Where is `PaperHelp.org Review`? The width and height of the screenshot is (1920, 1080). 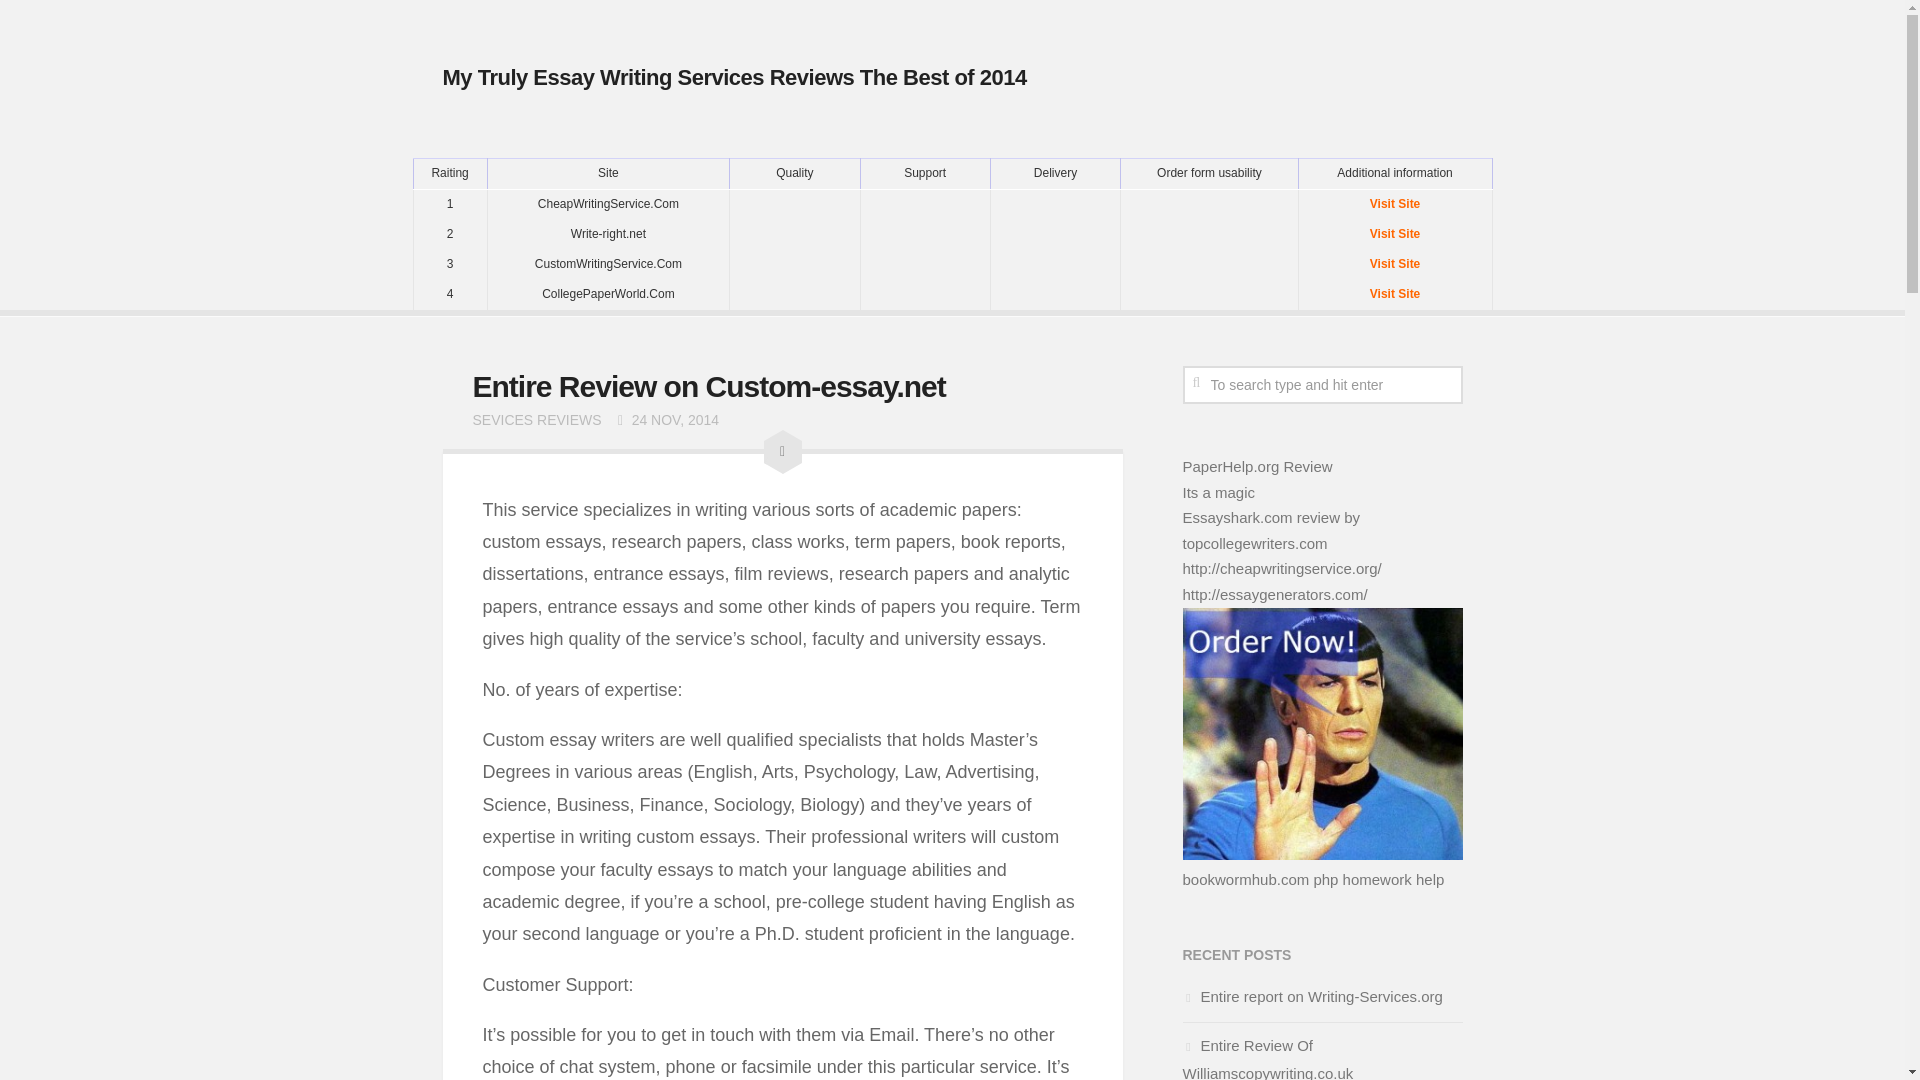 PaperHelp.org Review is located at coordinates (1257, 466).